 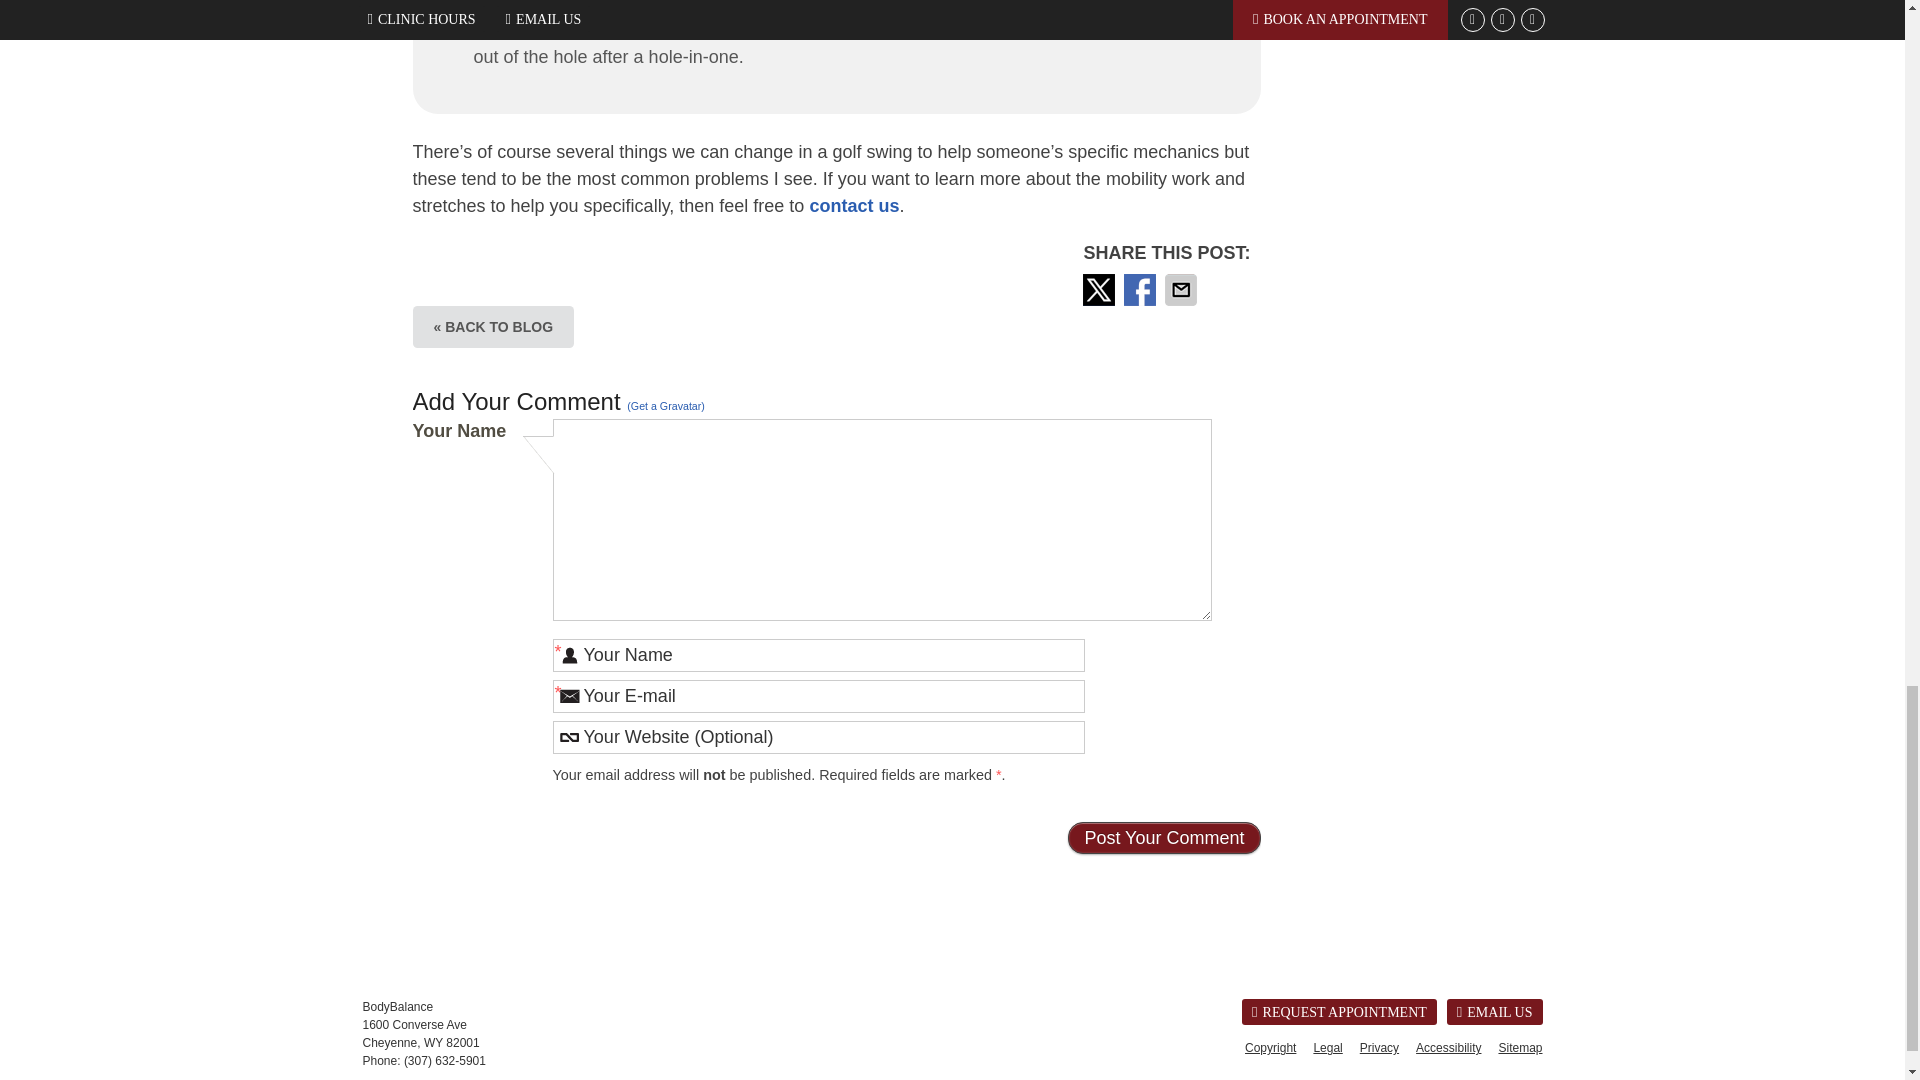 I want to click on Contact Us, so click(x=853, y=206).